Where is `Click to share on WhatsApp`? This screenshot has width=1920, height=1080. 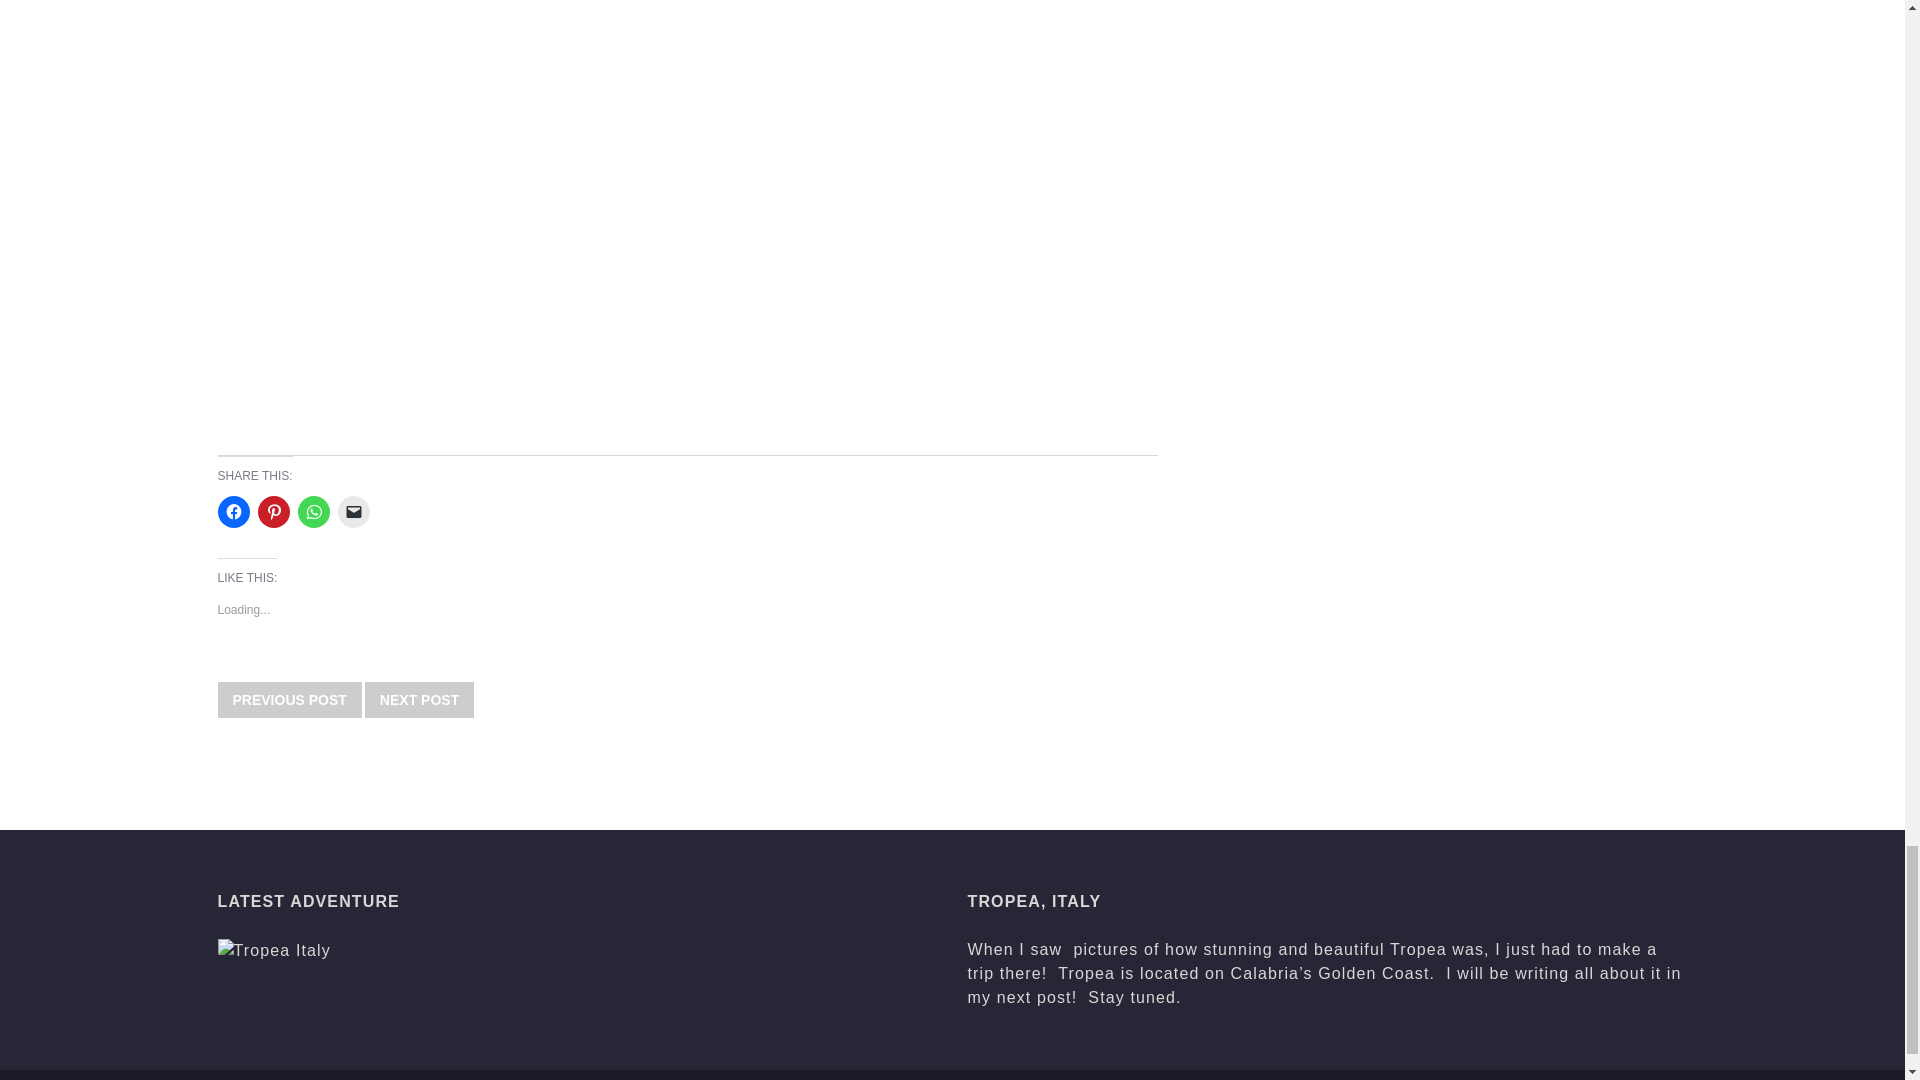 Click to share on WhatsApp is located at coordinates (314, 512).